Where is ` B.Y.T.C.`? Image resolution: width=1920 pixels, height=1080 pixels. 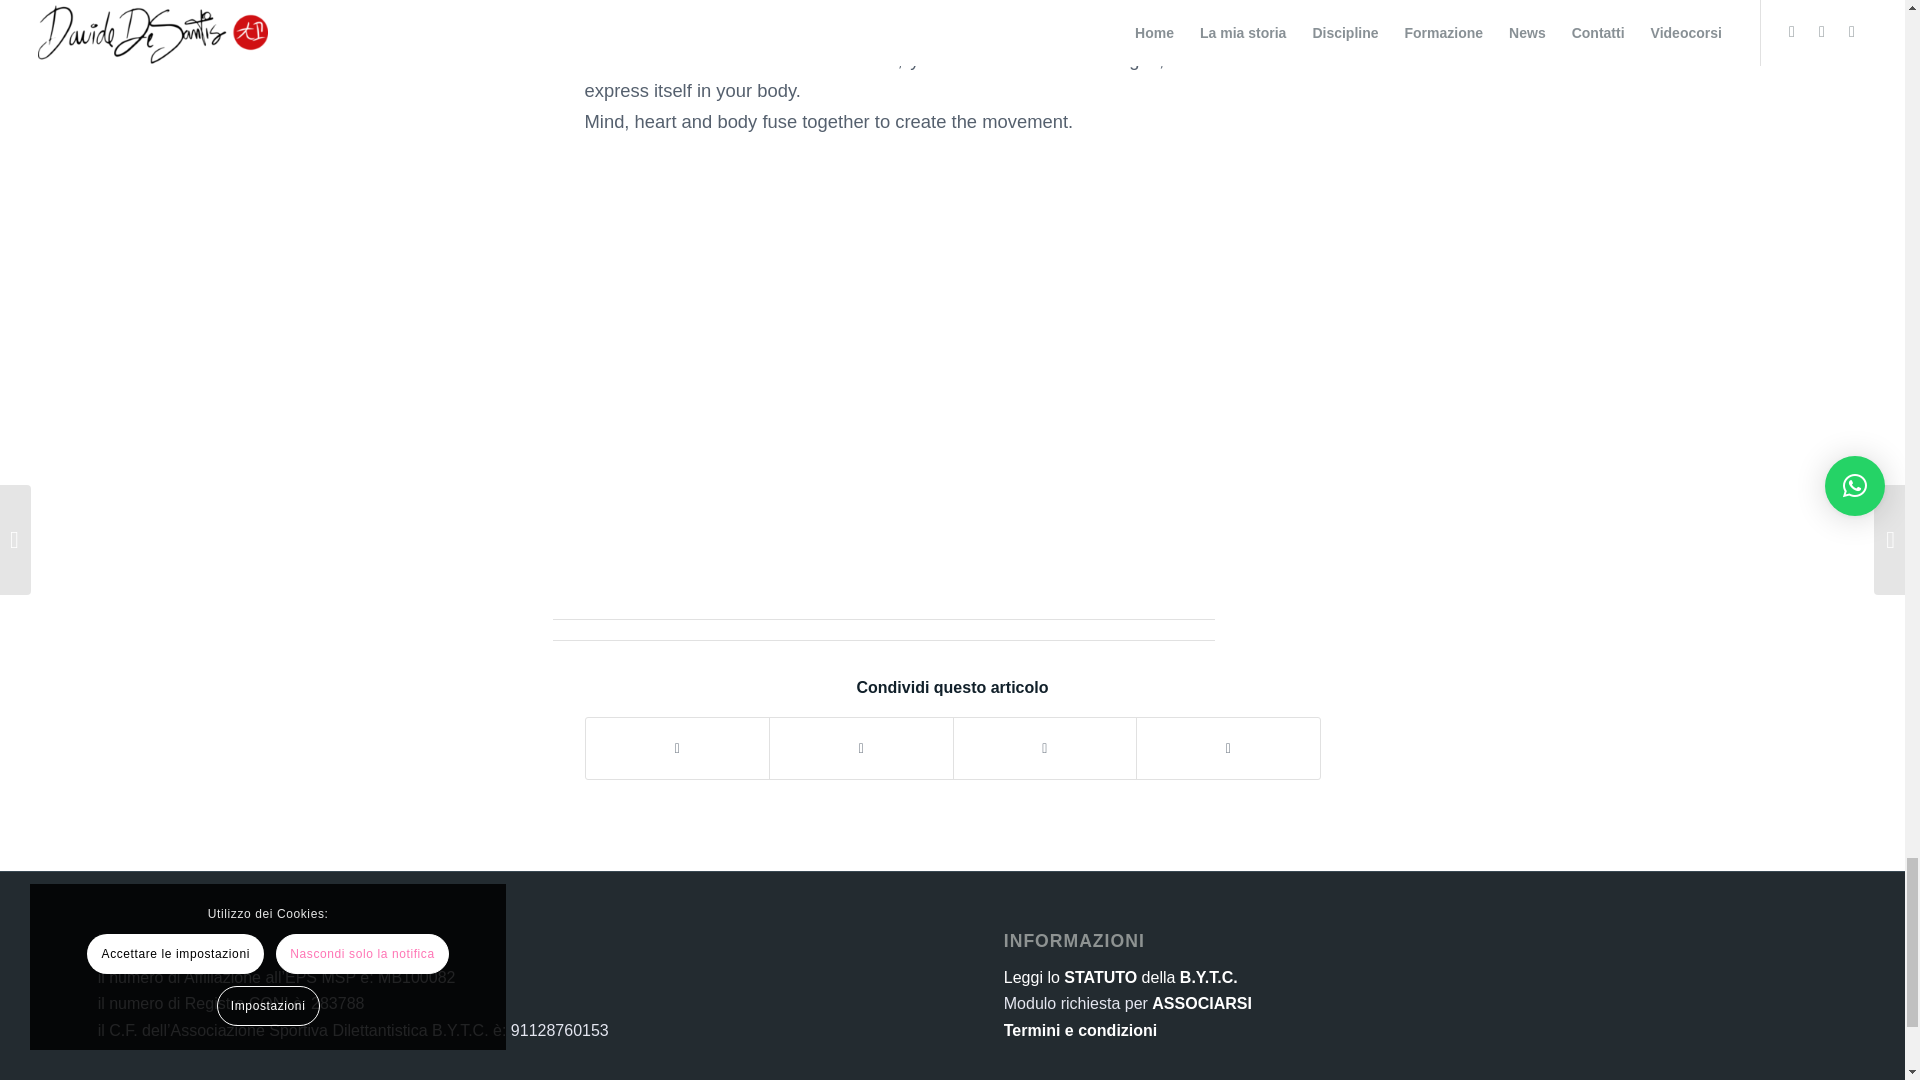
 B.Y.T.C. is located at coordinates (1206, 977).